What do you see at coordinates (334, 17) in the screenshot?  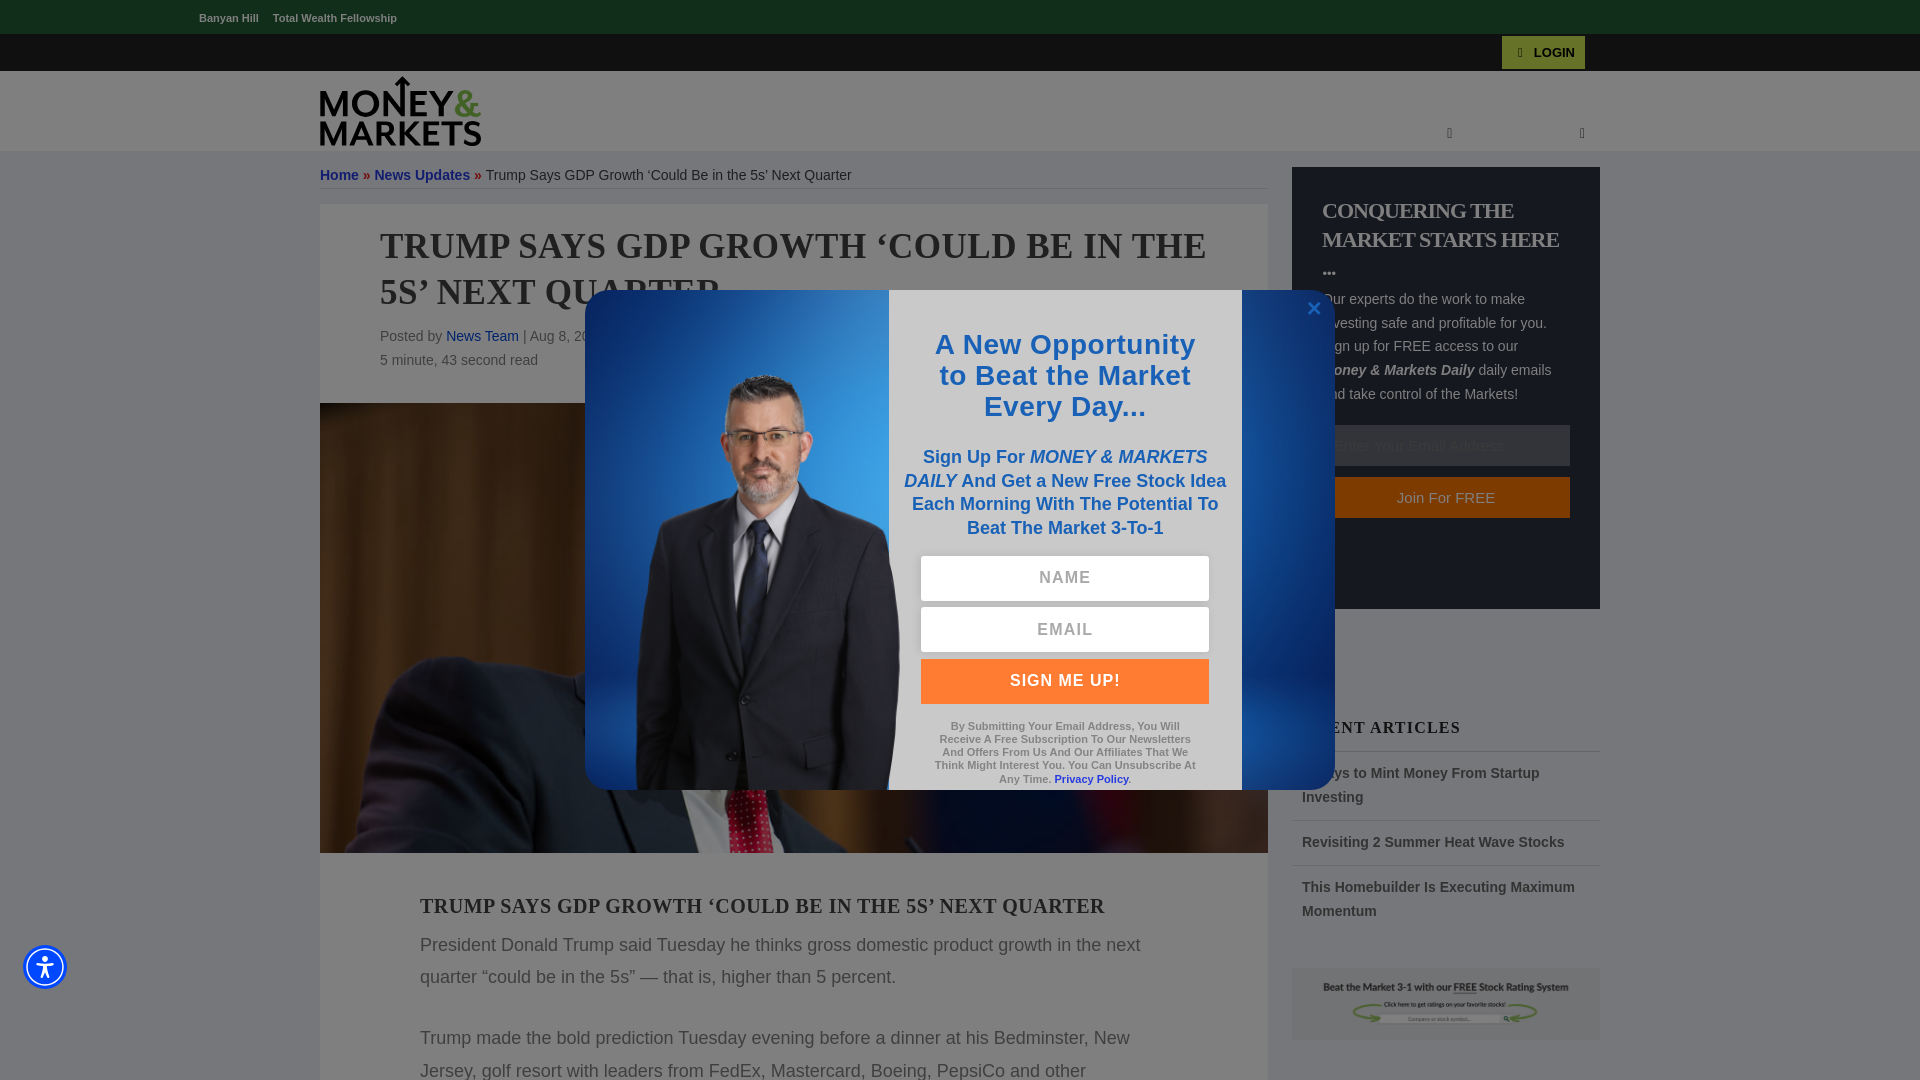 I see `Total Wealth Fellowship` at bounding box center [334, 17].